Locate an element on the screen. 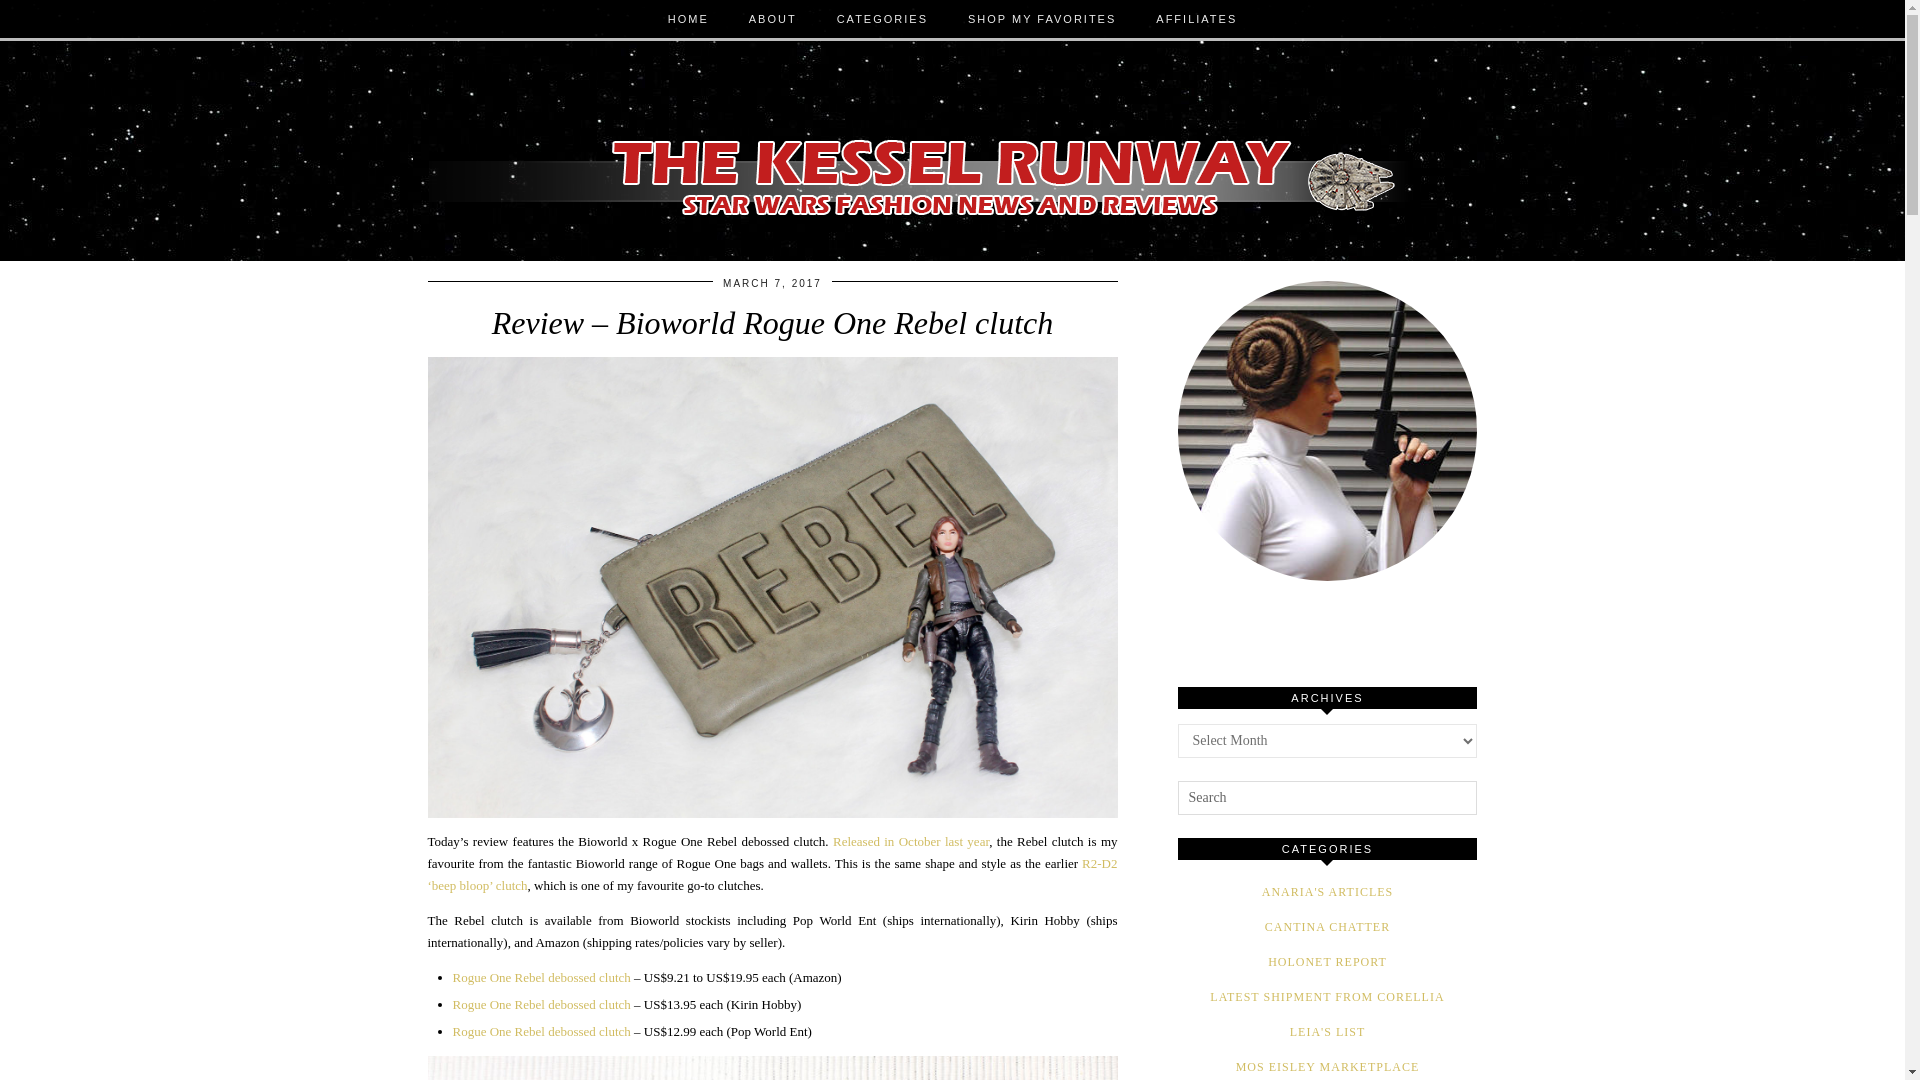 The width and height of the screenshot is (1920, 1080). CATEGORIES is located at coordinates (882, 18).